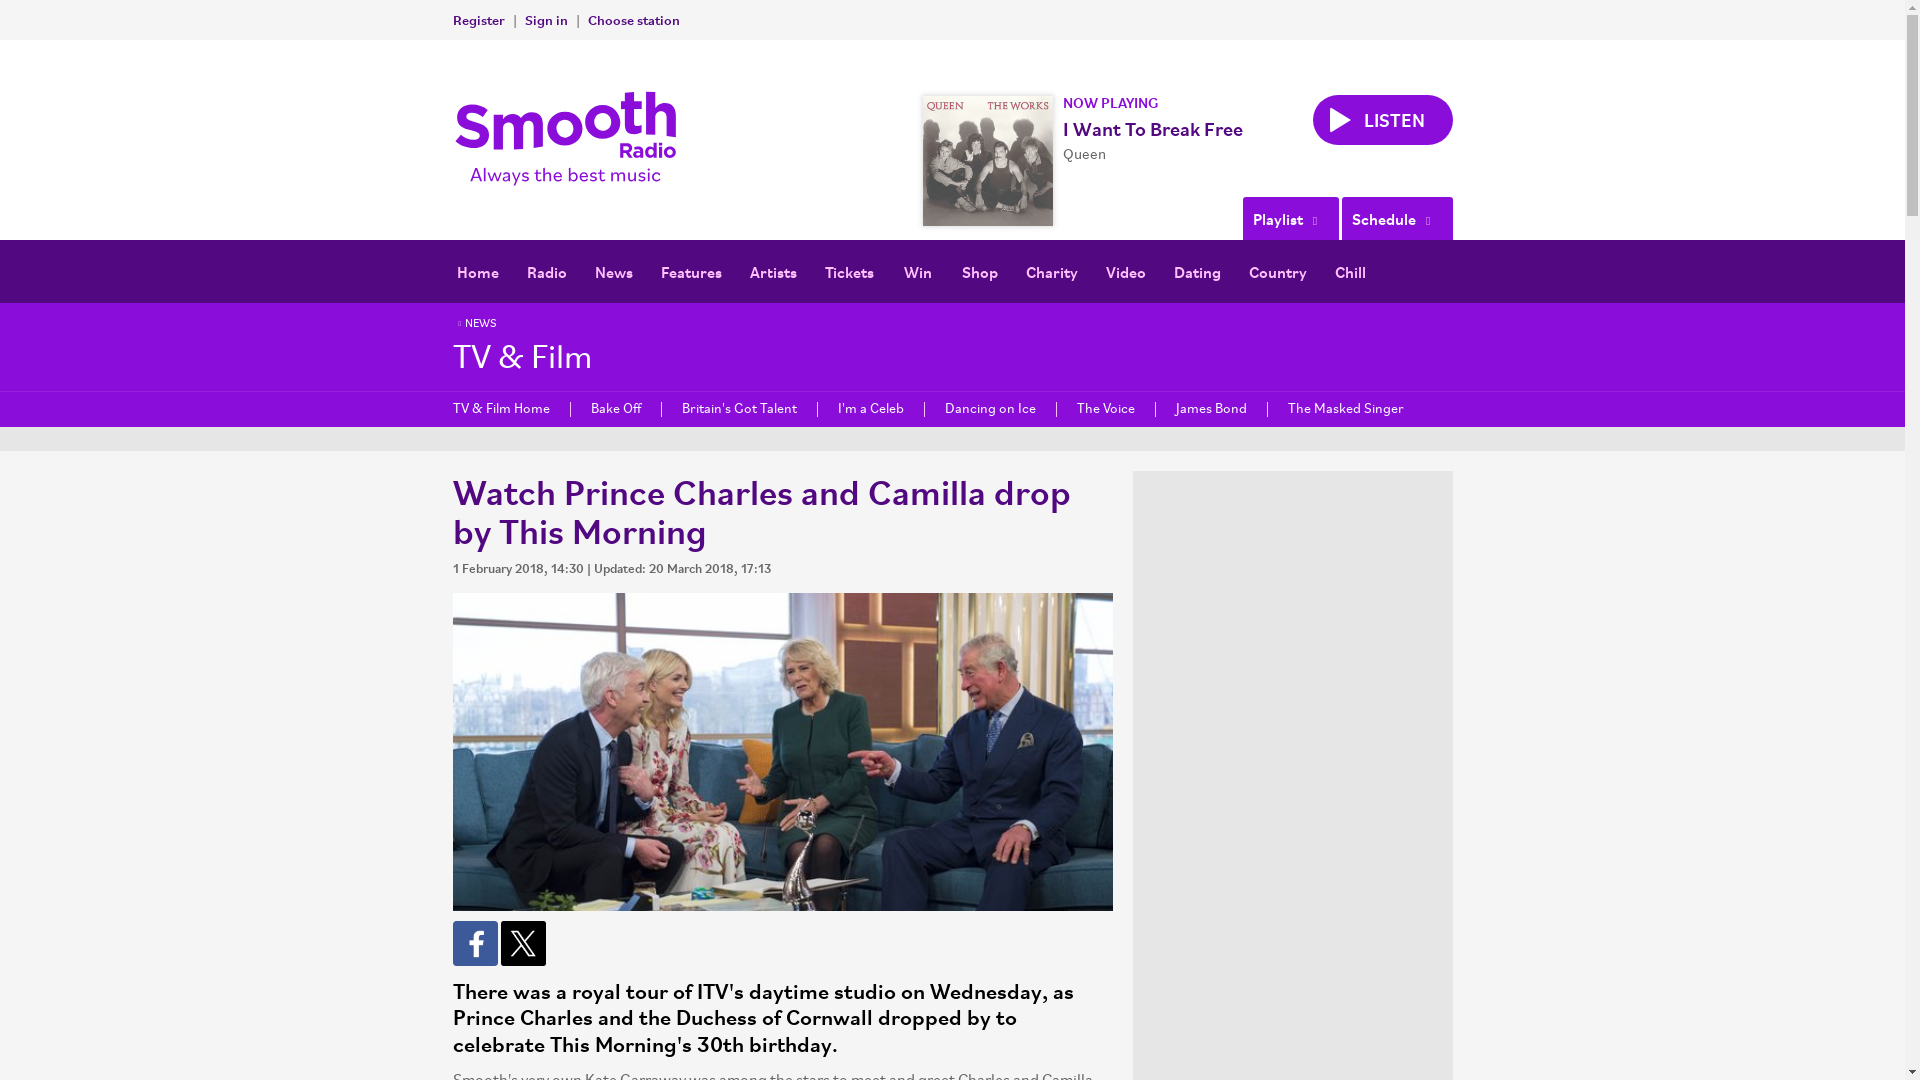  I want to click on Sign in, so click(545, 19).